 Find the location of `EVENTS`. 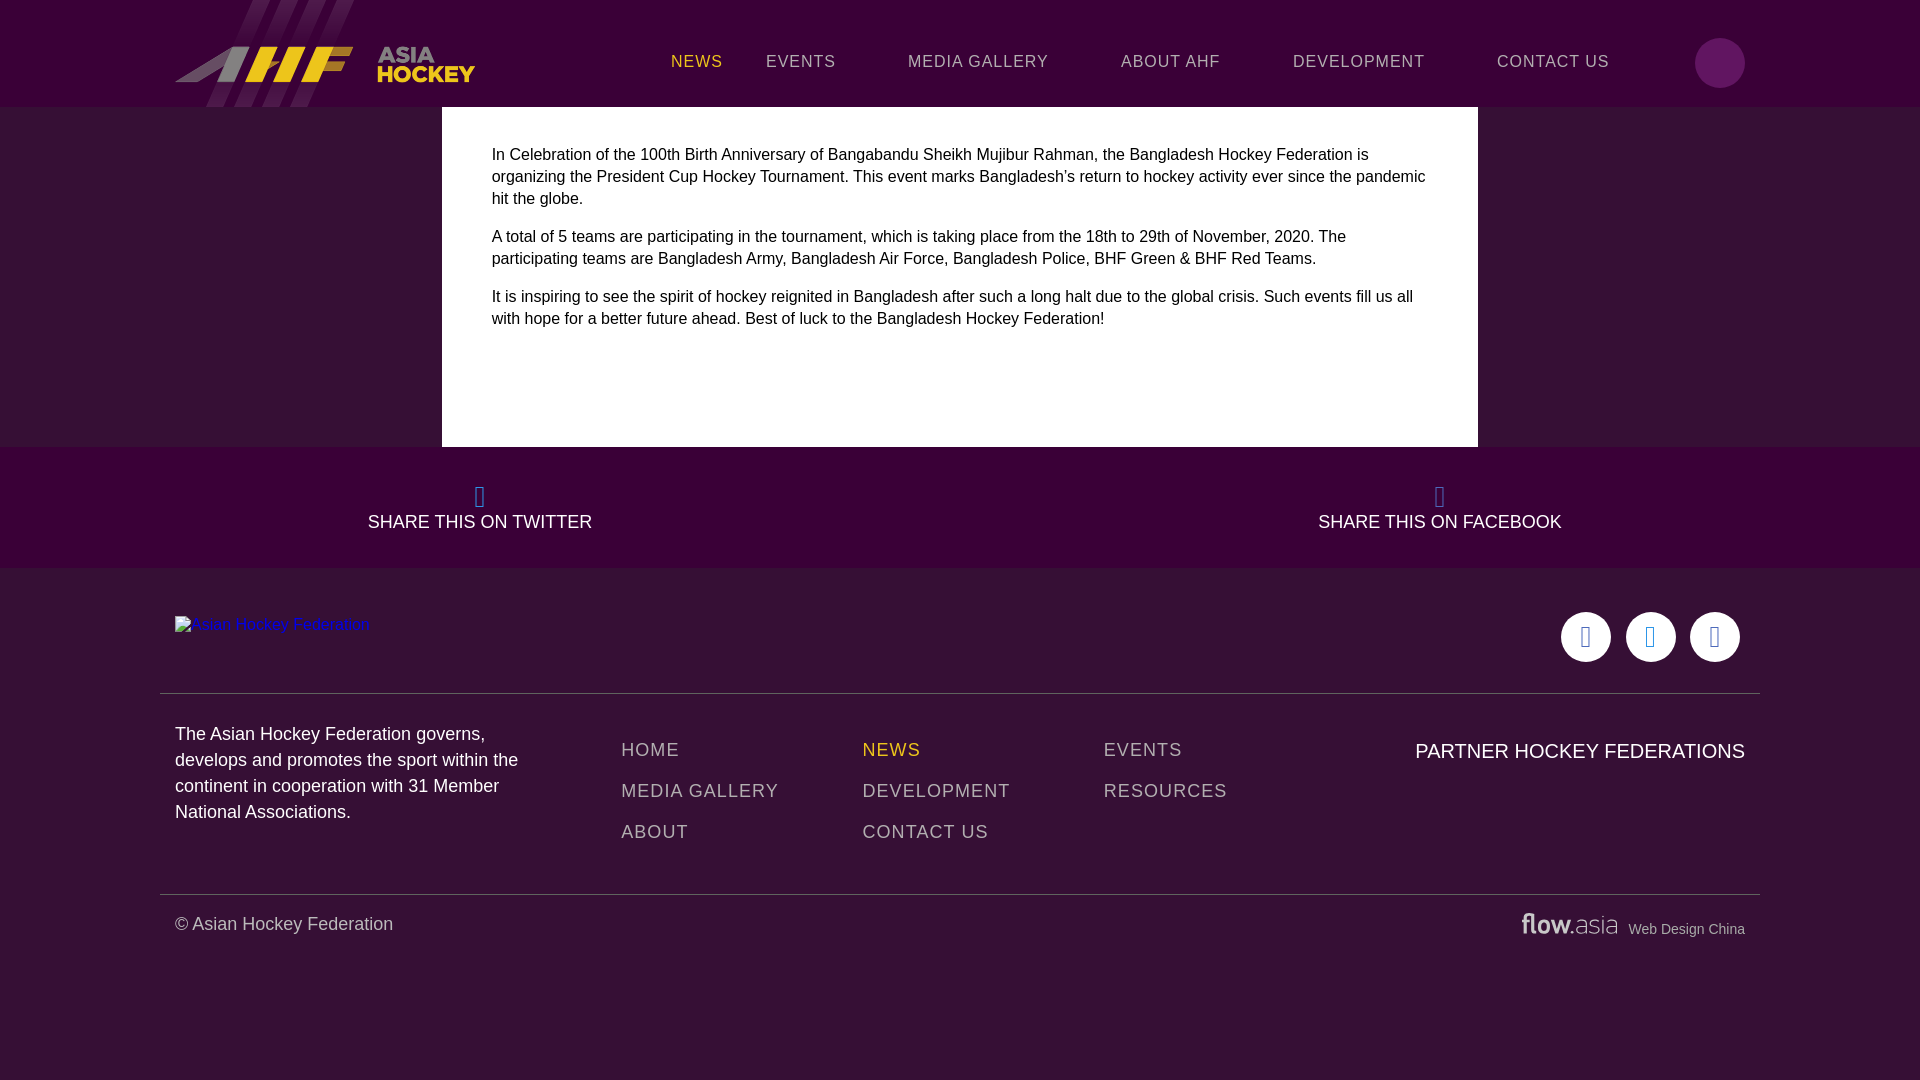

EVENTS is located at coordinates (816, 53).